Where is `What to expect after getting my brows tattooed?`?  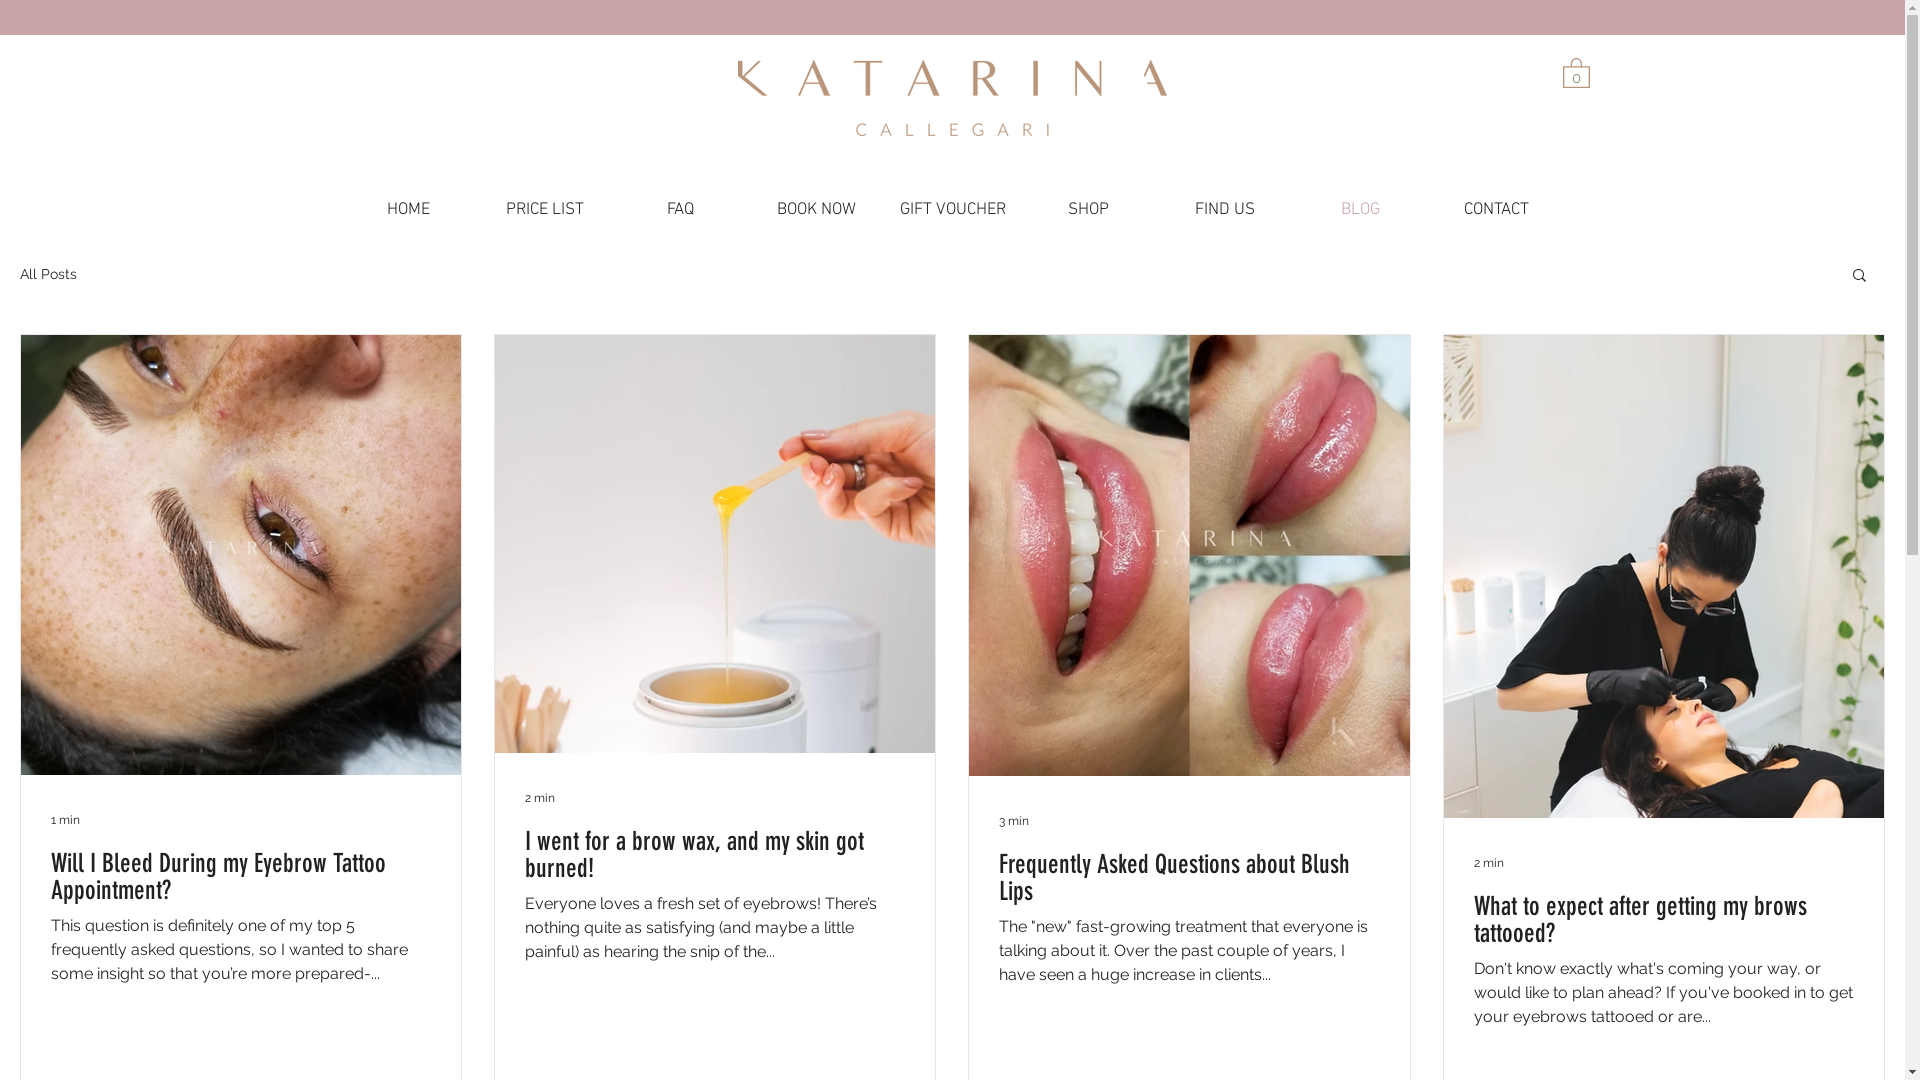
What to expect after getting my brows tattooed? is located at coordinates (1664, 920).